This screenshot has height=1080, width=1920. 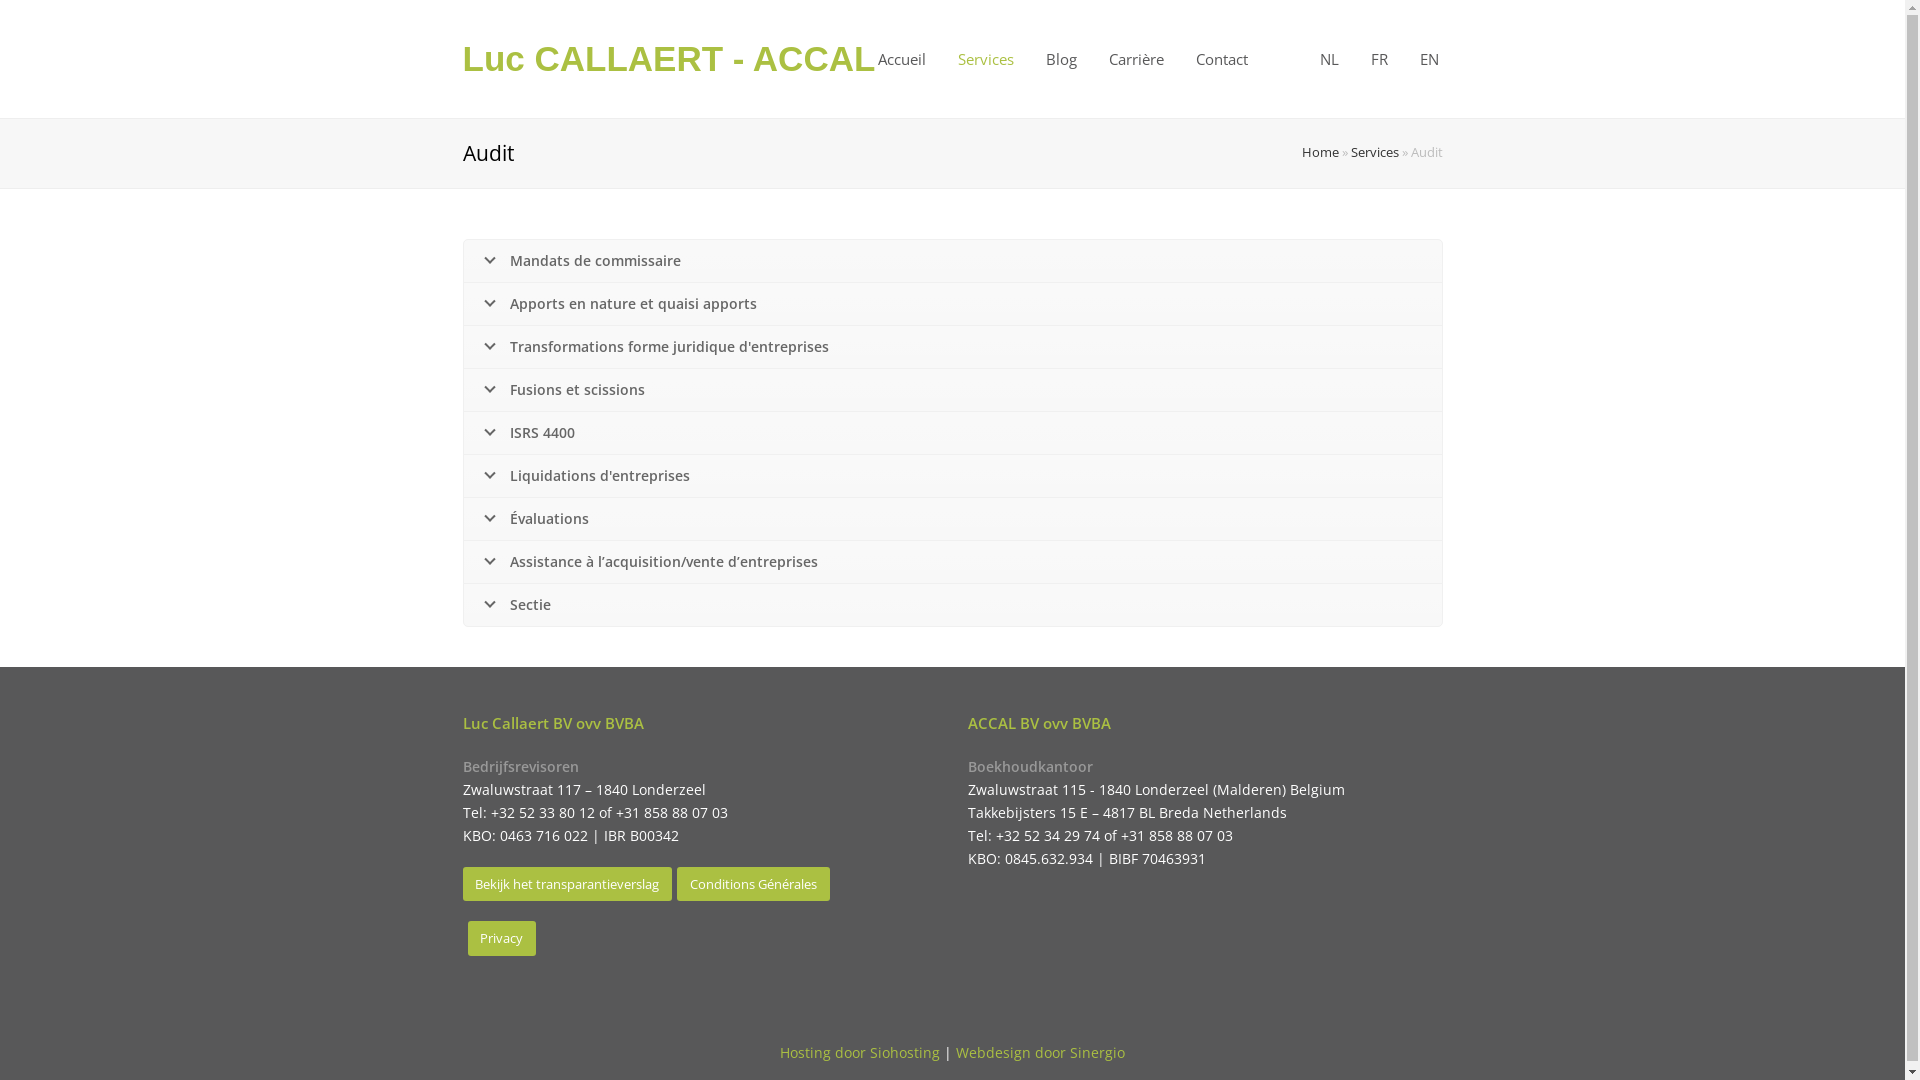 I want to click on Mandats de commissaire, so click(x=953, y=261).